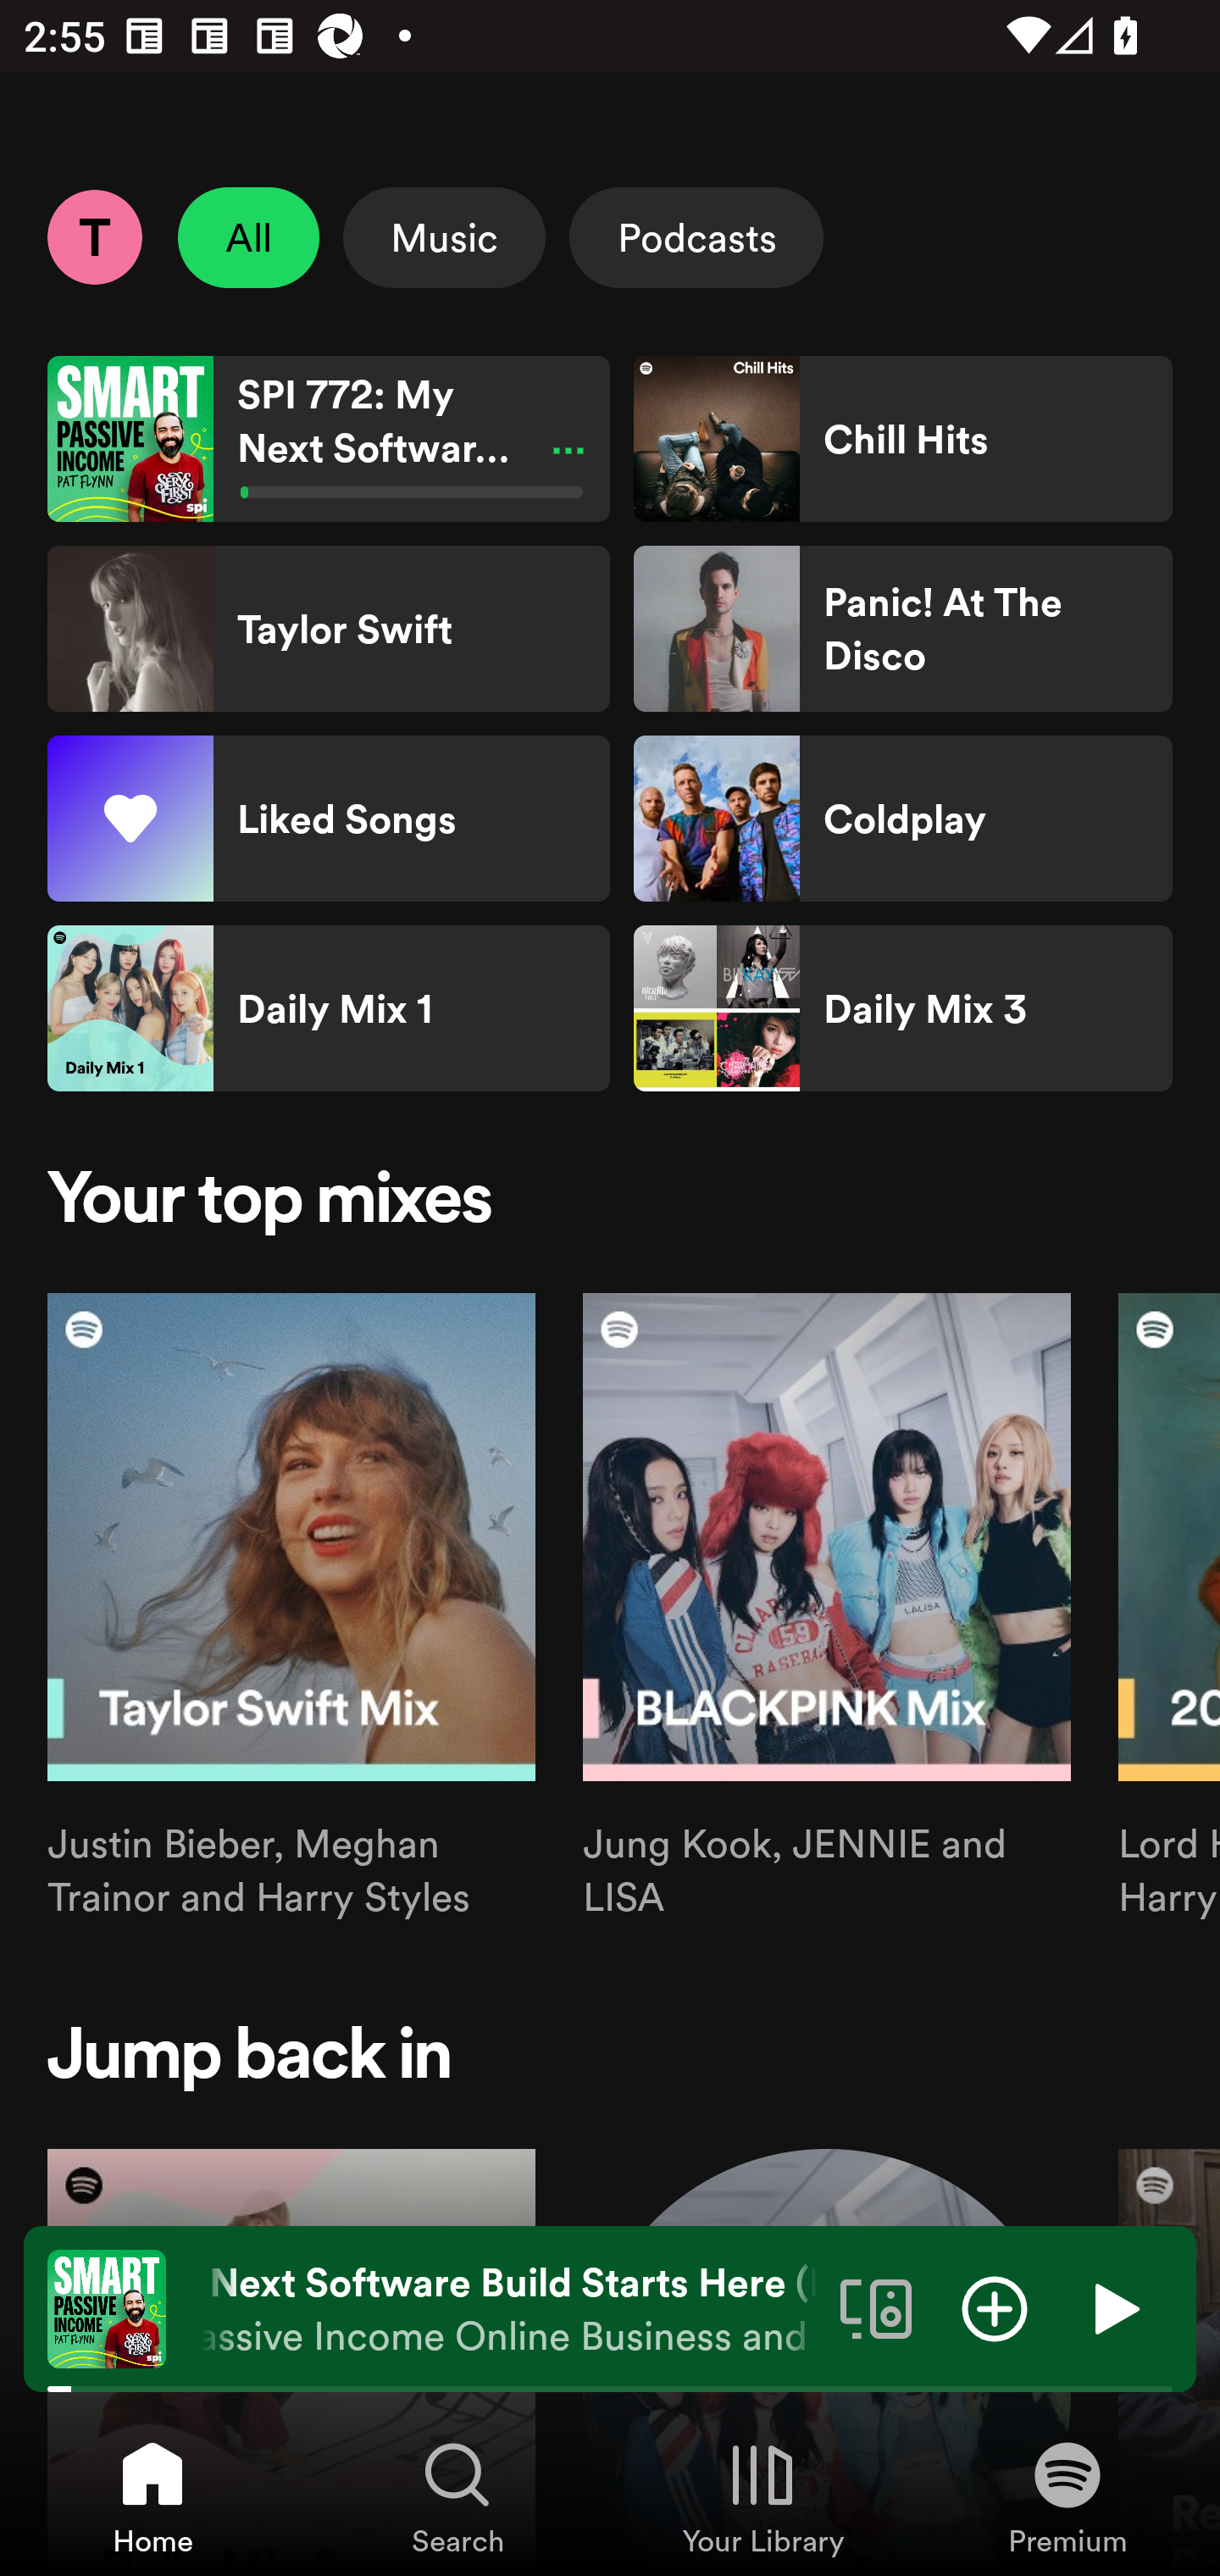 This screenshot has width=1220, height=2576. I want to click on Daily Mix 1 Shortcut Daily Mix 1, so click(329, 1008).